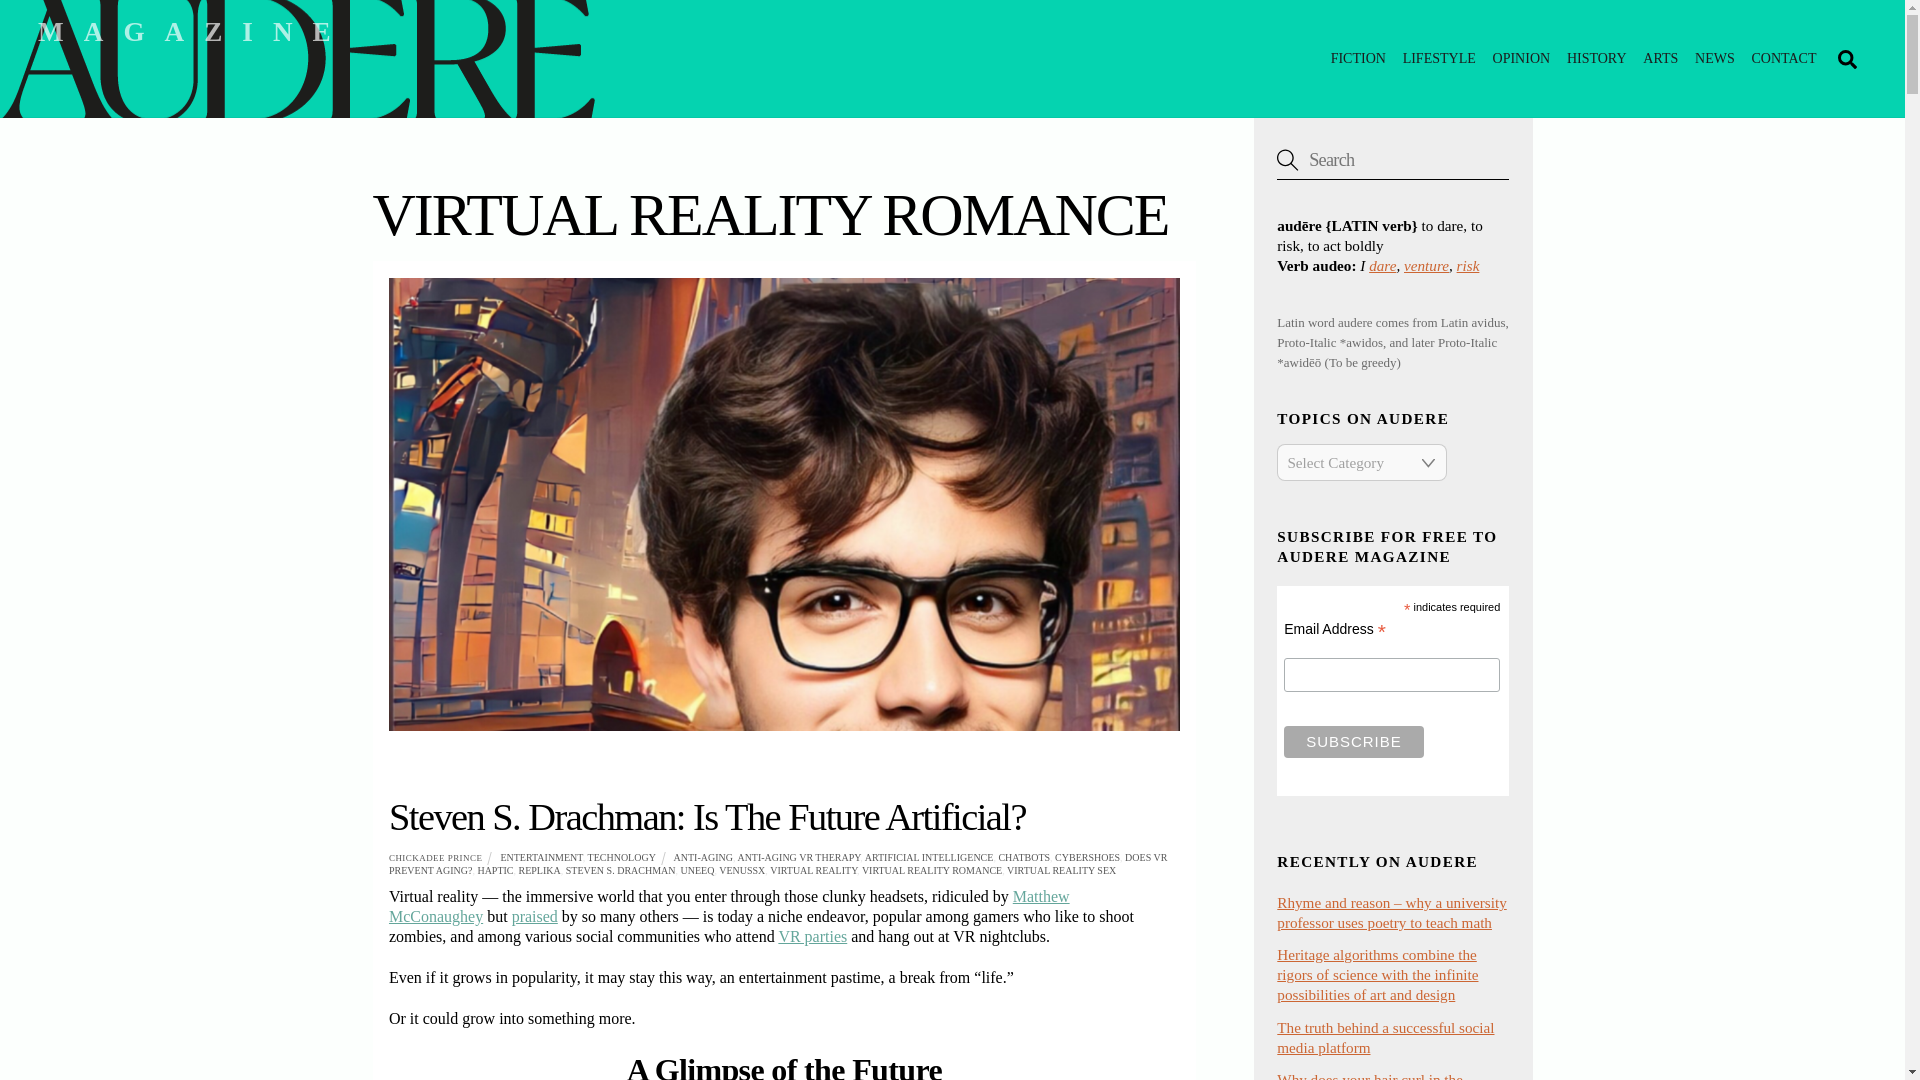 The image size is (1920, 1080). What do you see at coordinates (194, 32) in the screenshot?
I see `Magazine` at bounding box center [194, 32].